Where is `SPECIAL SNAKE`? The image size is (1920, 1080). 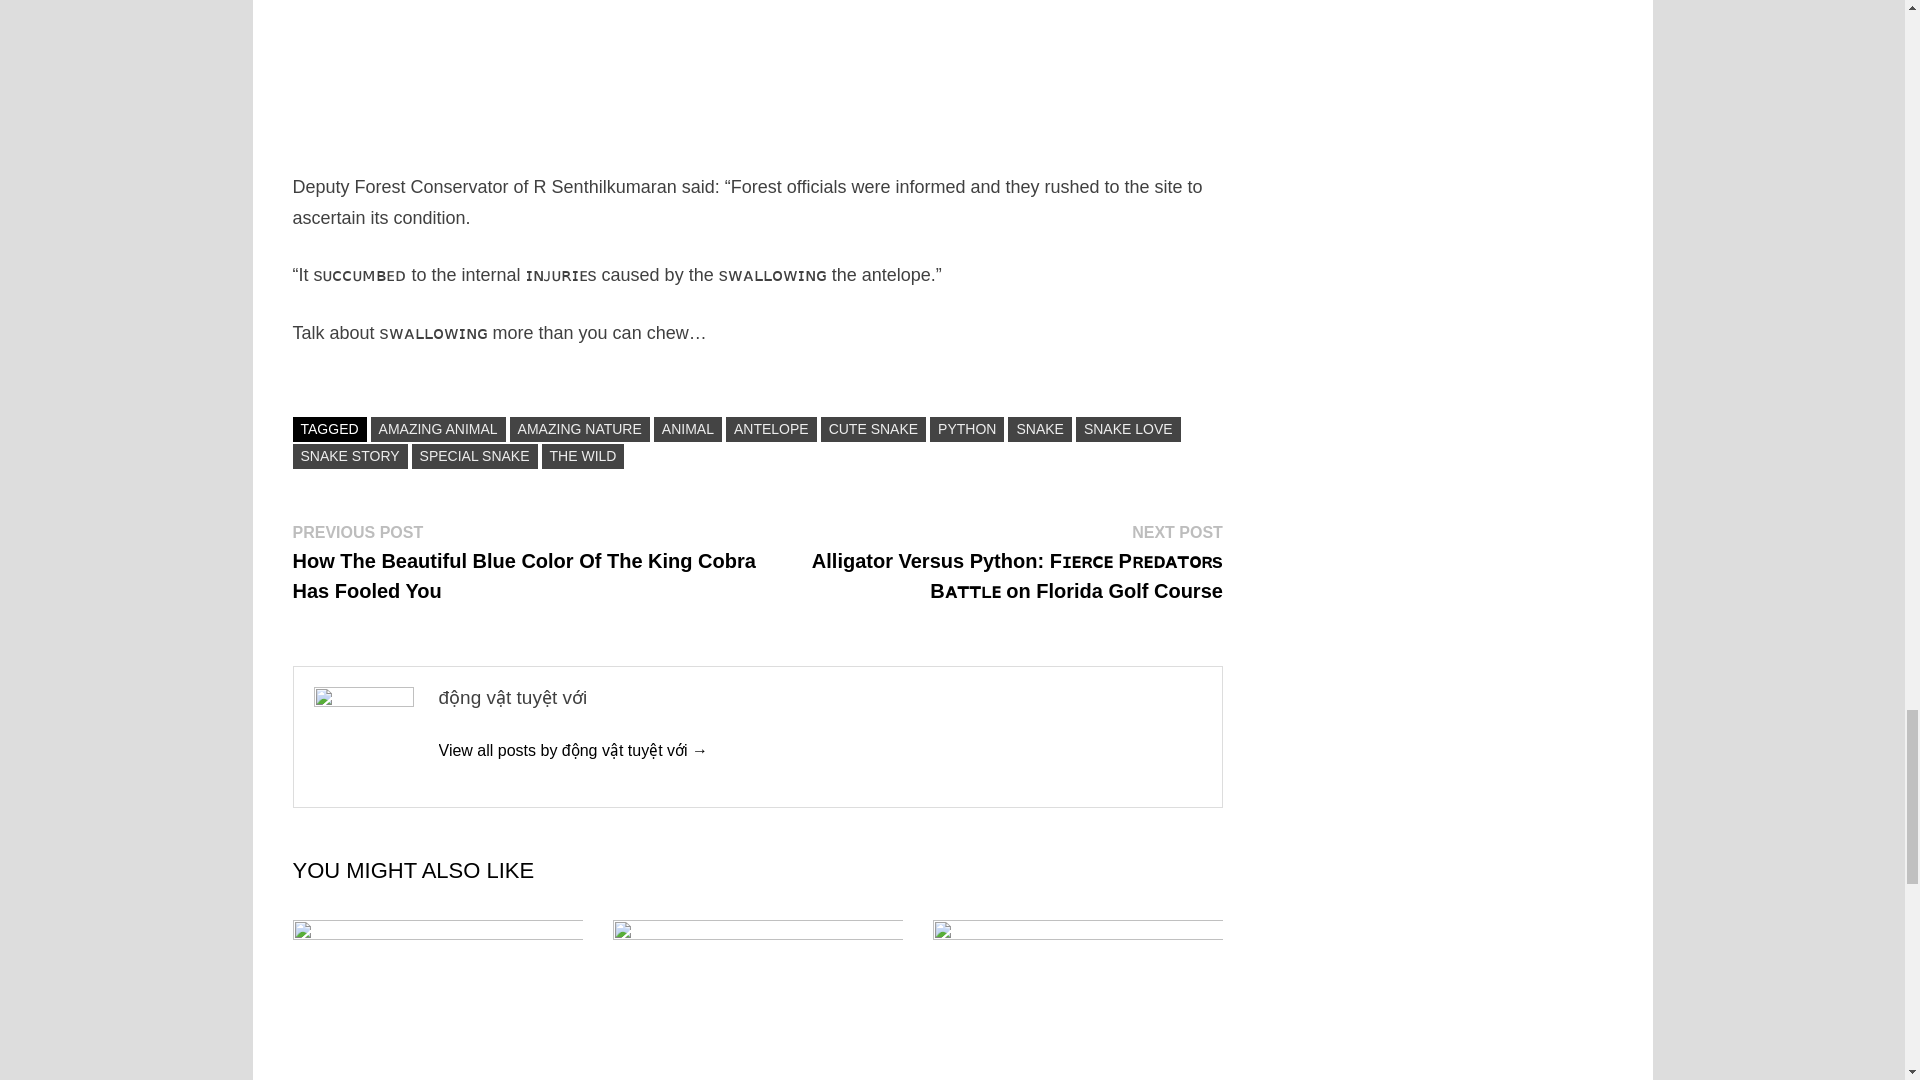
SPECIAL SNAKE is located at coordinates (474, 456).